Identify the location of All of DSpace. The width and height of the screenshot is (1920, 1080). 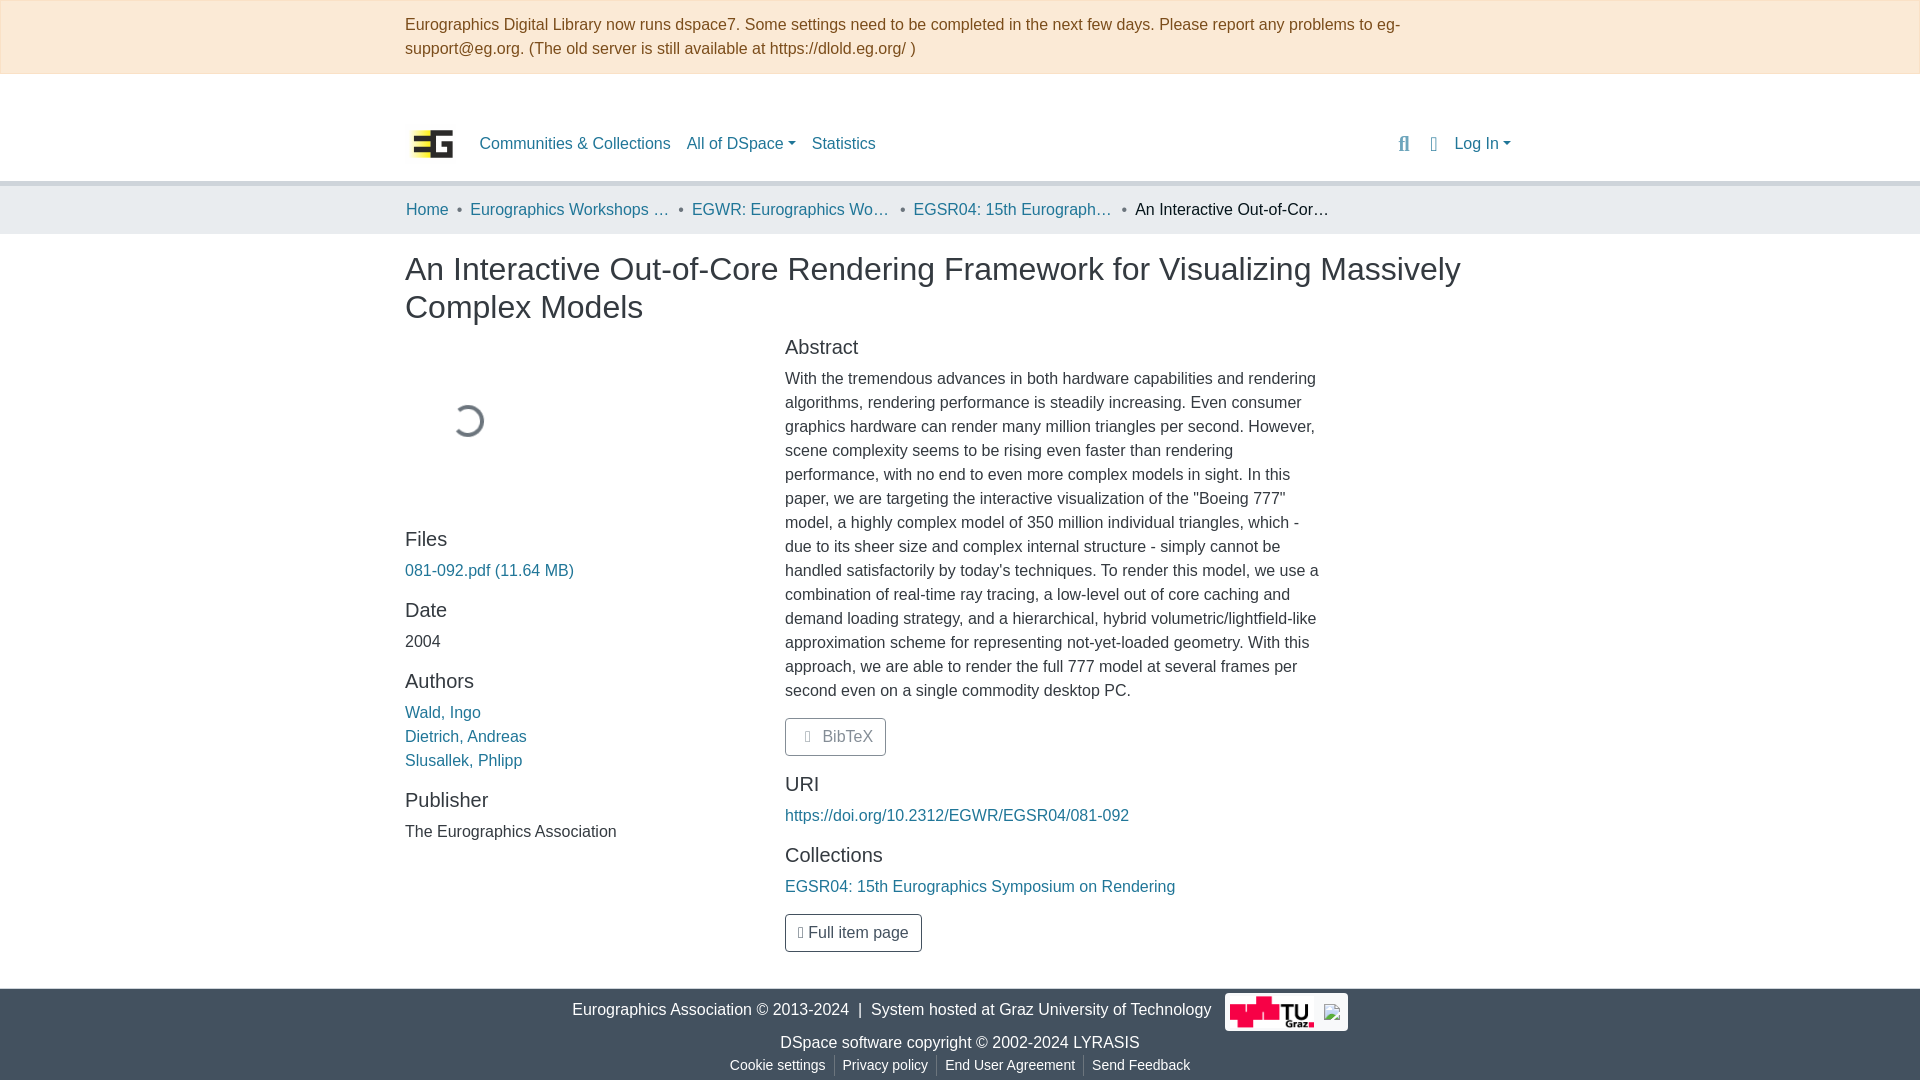
(742, 144).